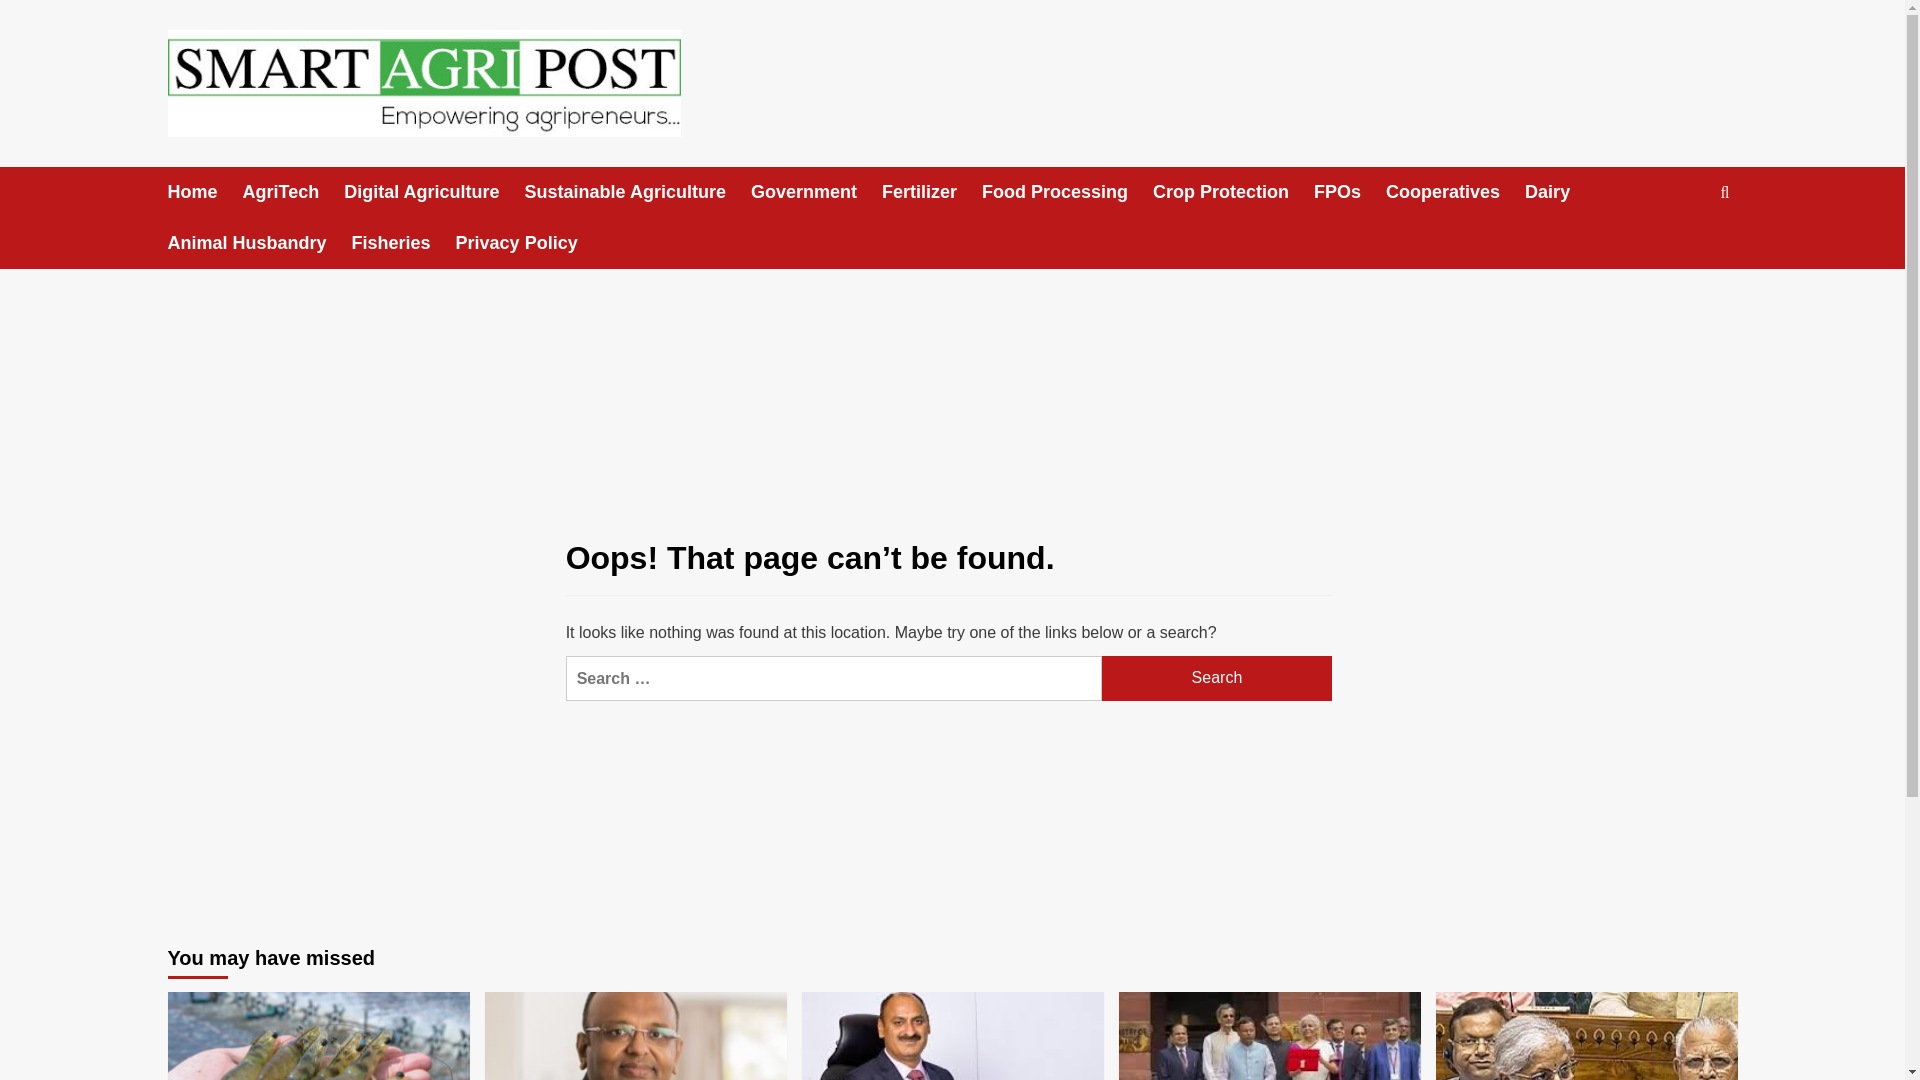 The width and height of the screenshot is (1920, 1080). What do you see at coordinates (260, 243) in the screenshot?
I see `Animal Husbandry` at bounding box center [260, 243].